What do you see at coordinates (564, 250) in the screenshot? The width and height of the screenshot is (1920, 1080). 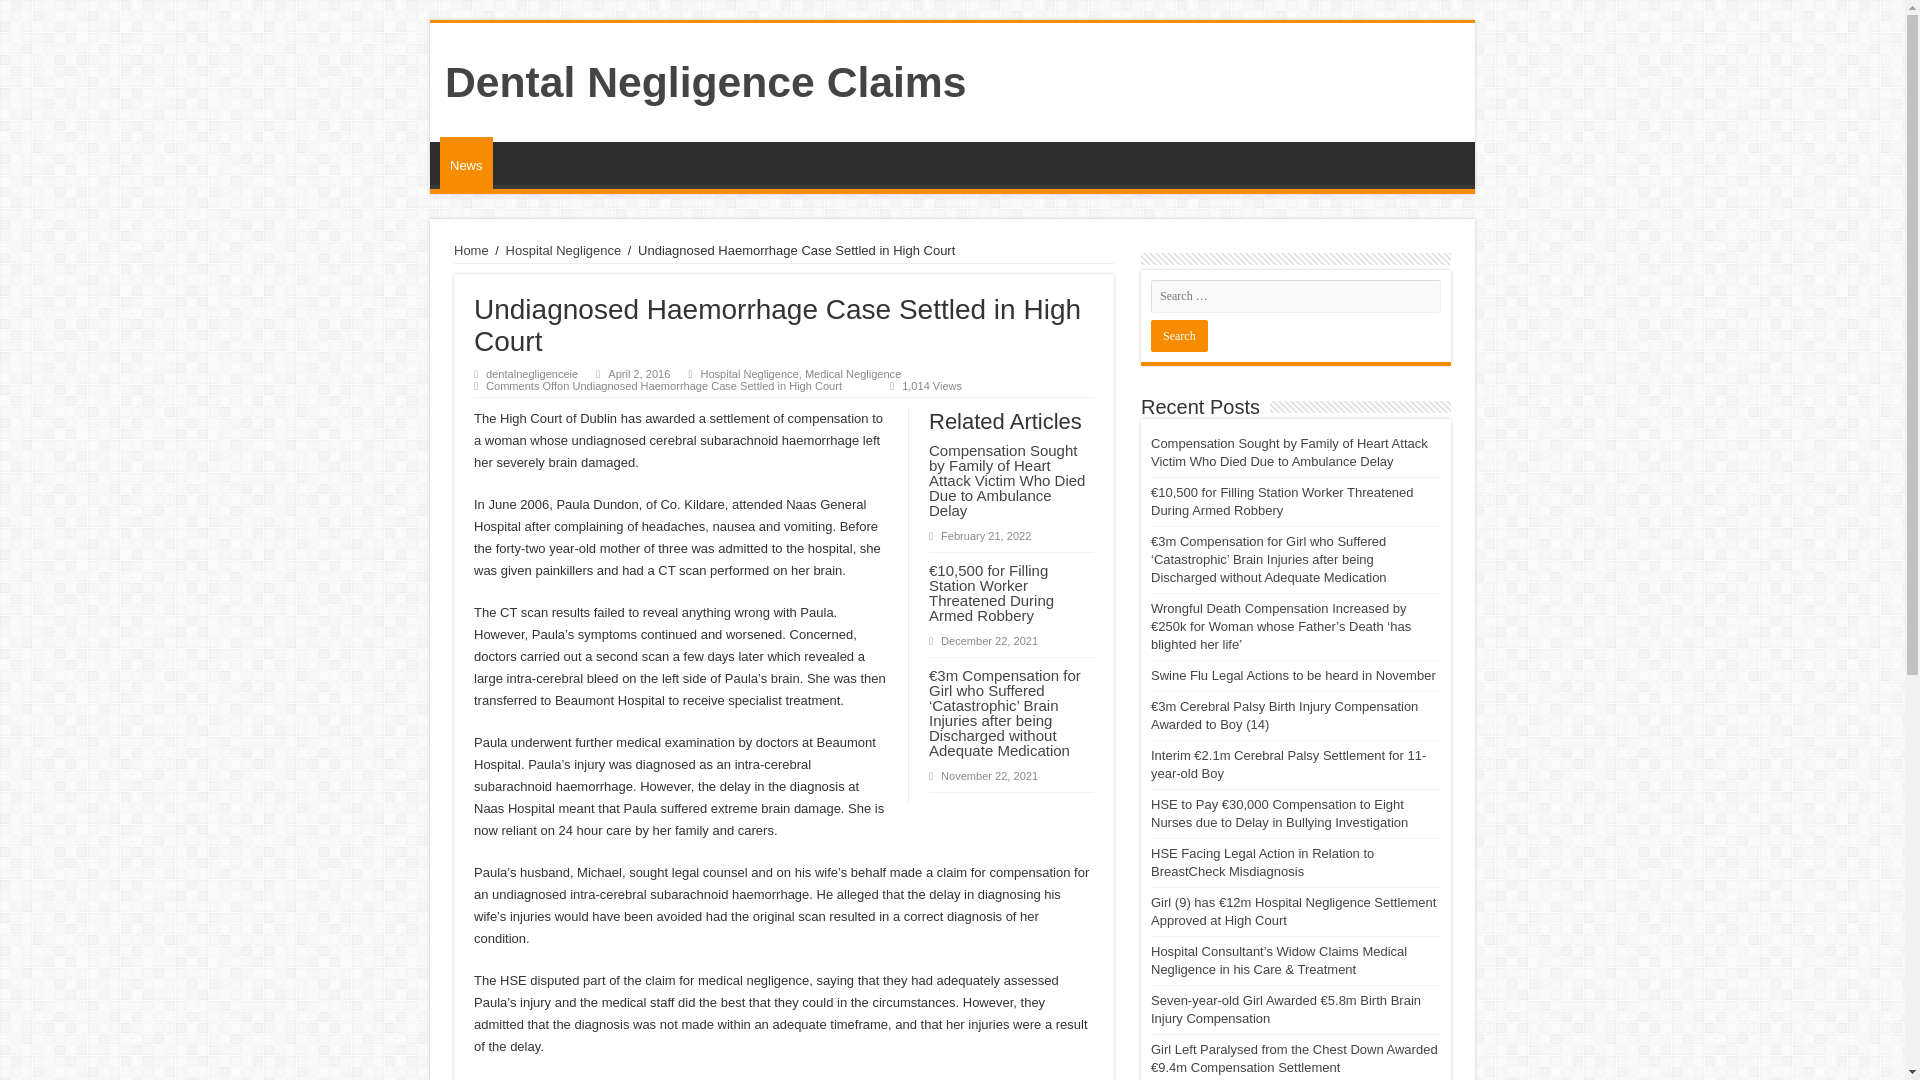 I see `Hospital Negligence` at bounding box center [564, 250].